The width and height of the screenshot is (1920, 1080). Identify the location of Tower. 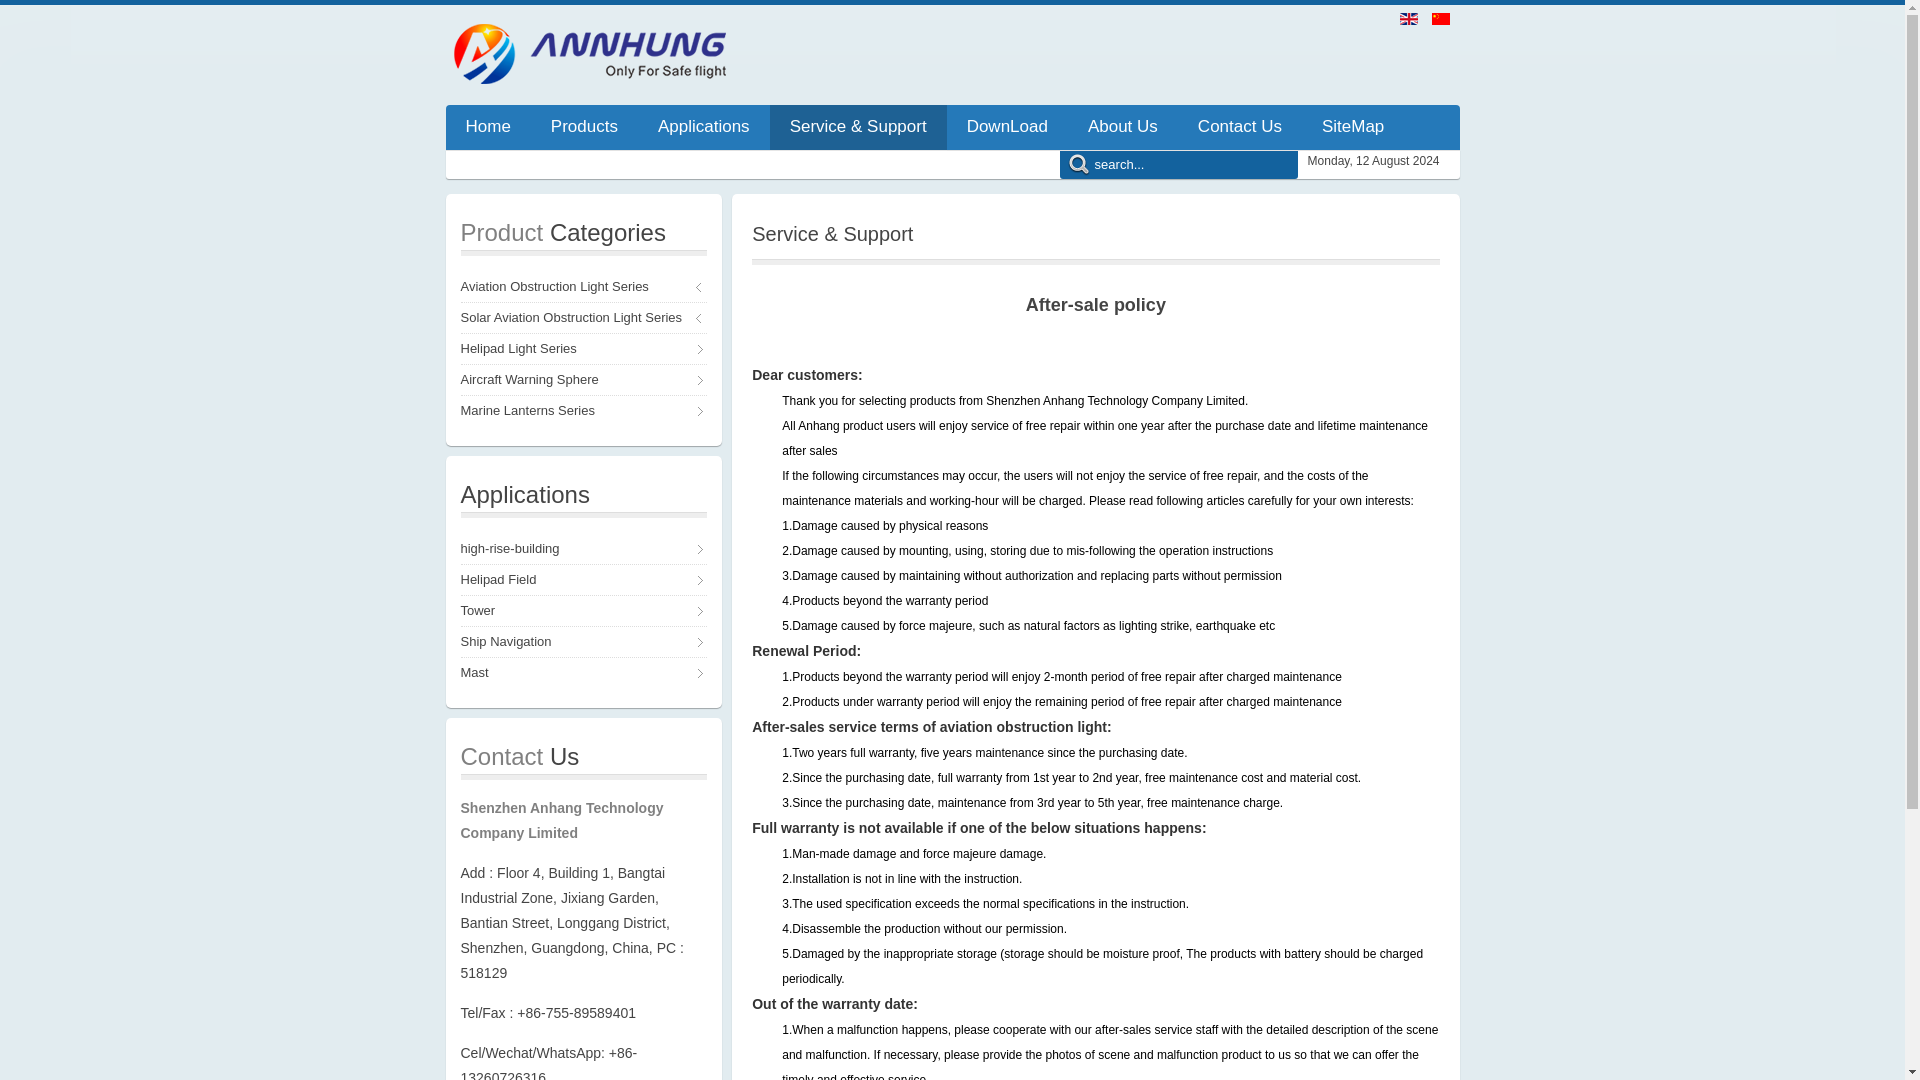
(583, 611).